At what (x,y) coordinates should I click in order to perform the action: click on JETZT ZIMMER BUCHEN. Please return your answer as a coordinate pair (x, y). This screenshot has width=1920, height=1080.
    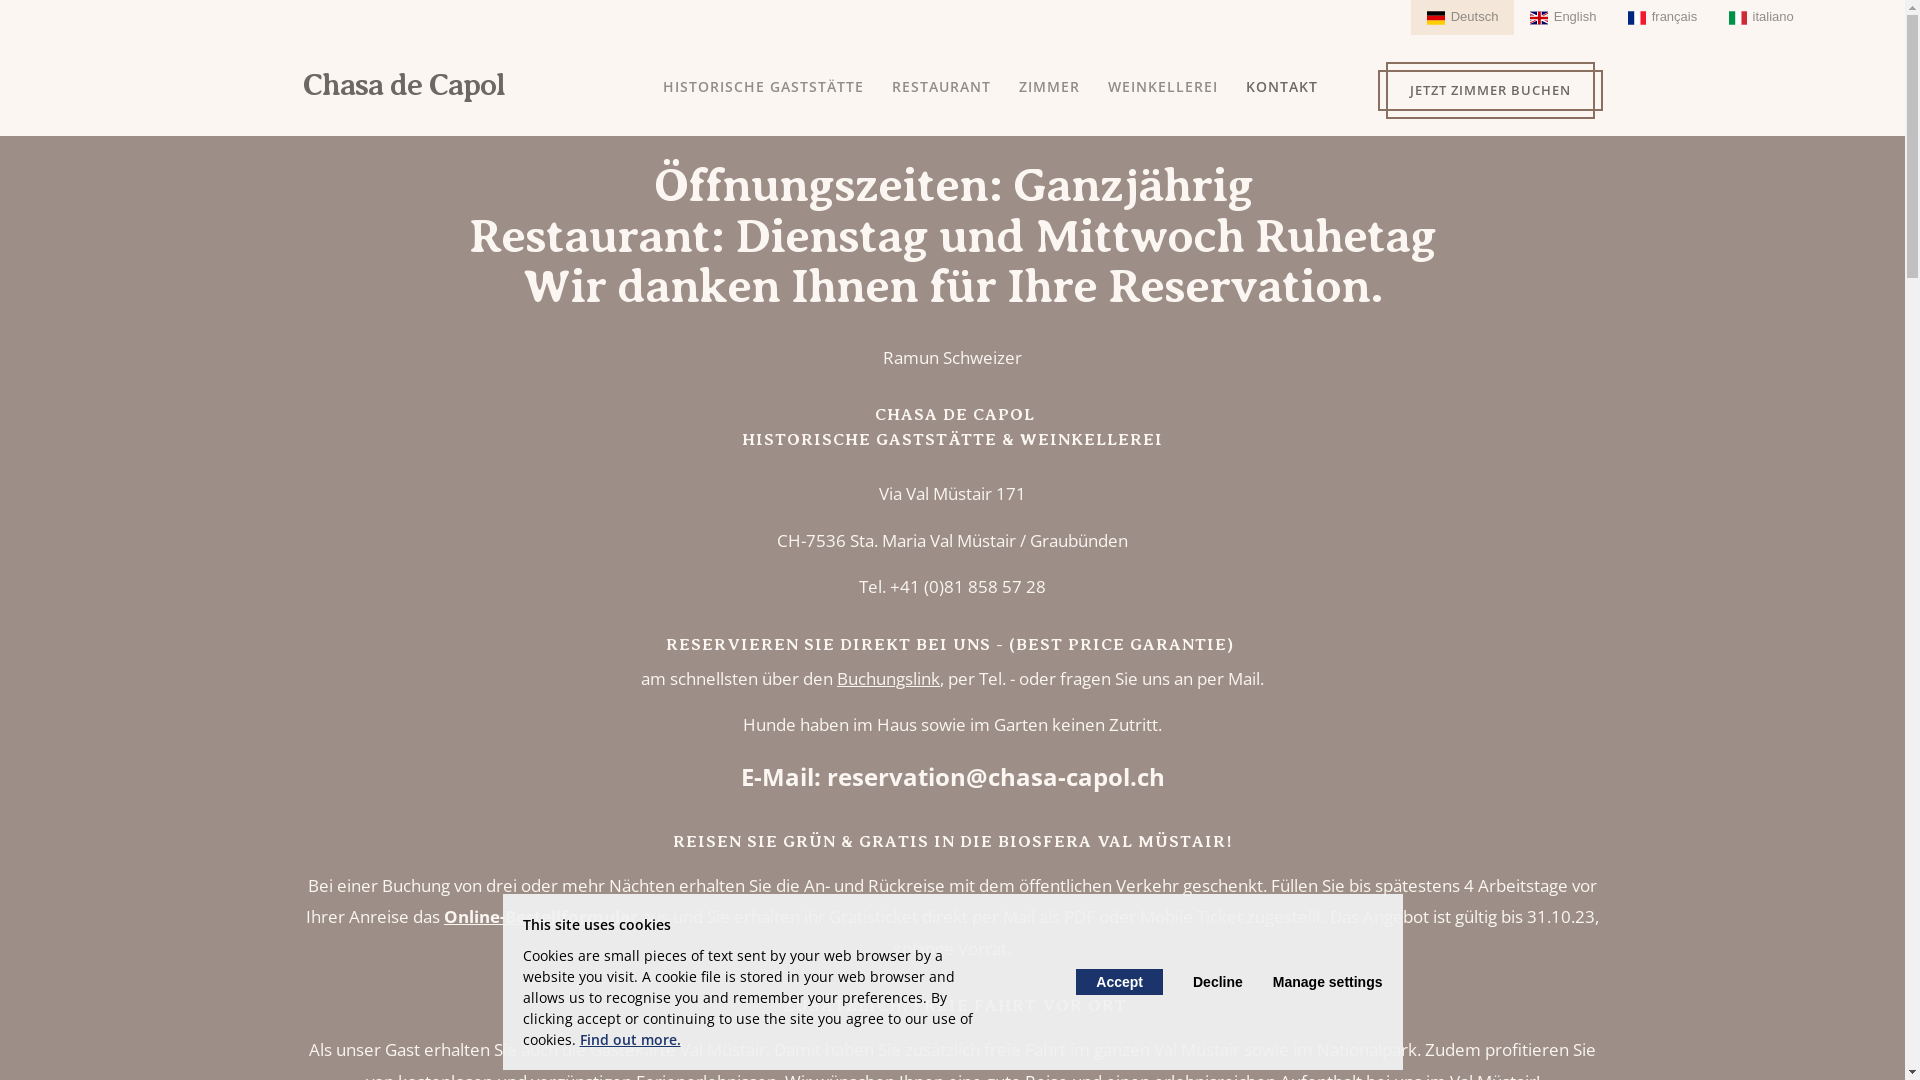
    Looking at the image, I should click on (1490, 90).